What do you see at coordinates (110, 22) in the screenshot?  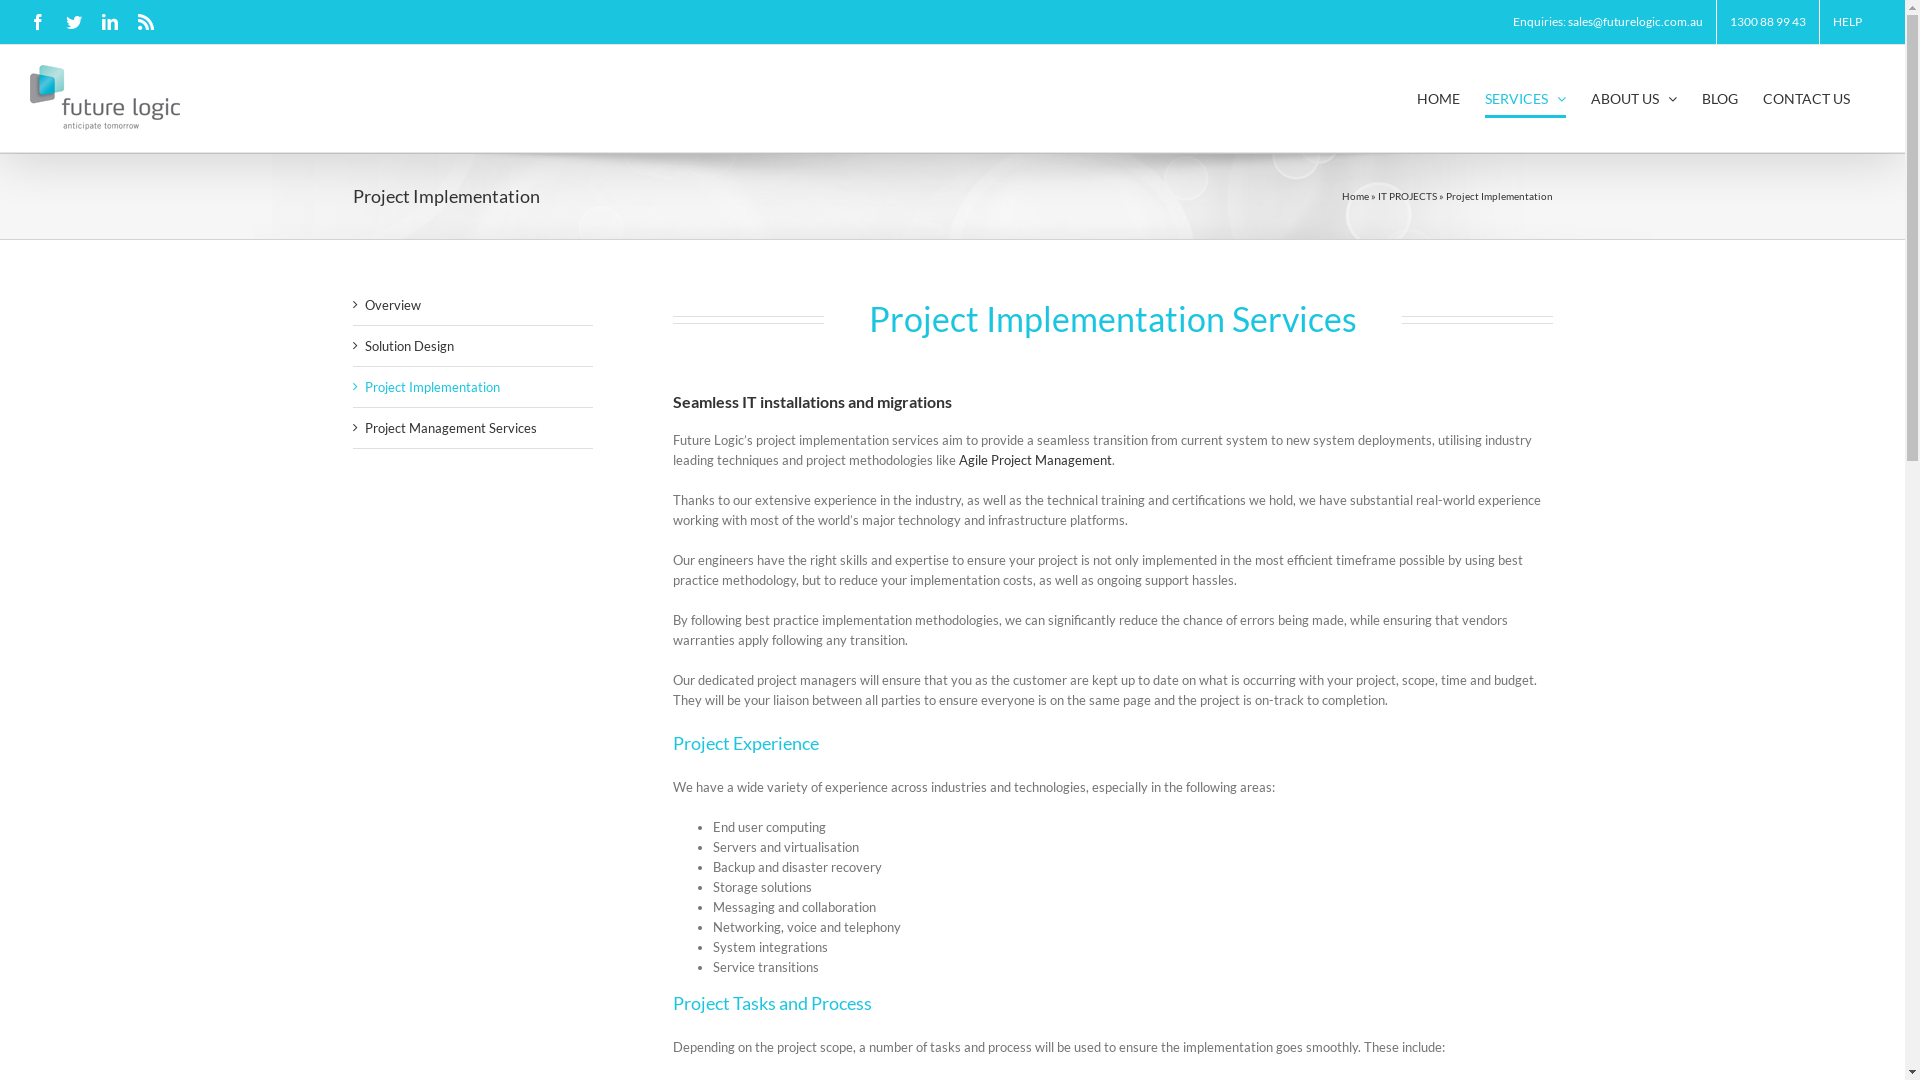 I see `LinkedIn` at bounding box center [110, 22].